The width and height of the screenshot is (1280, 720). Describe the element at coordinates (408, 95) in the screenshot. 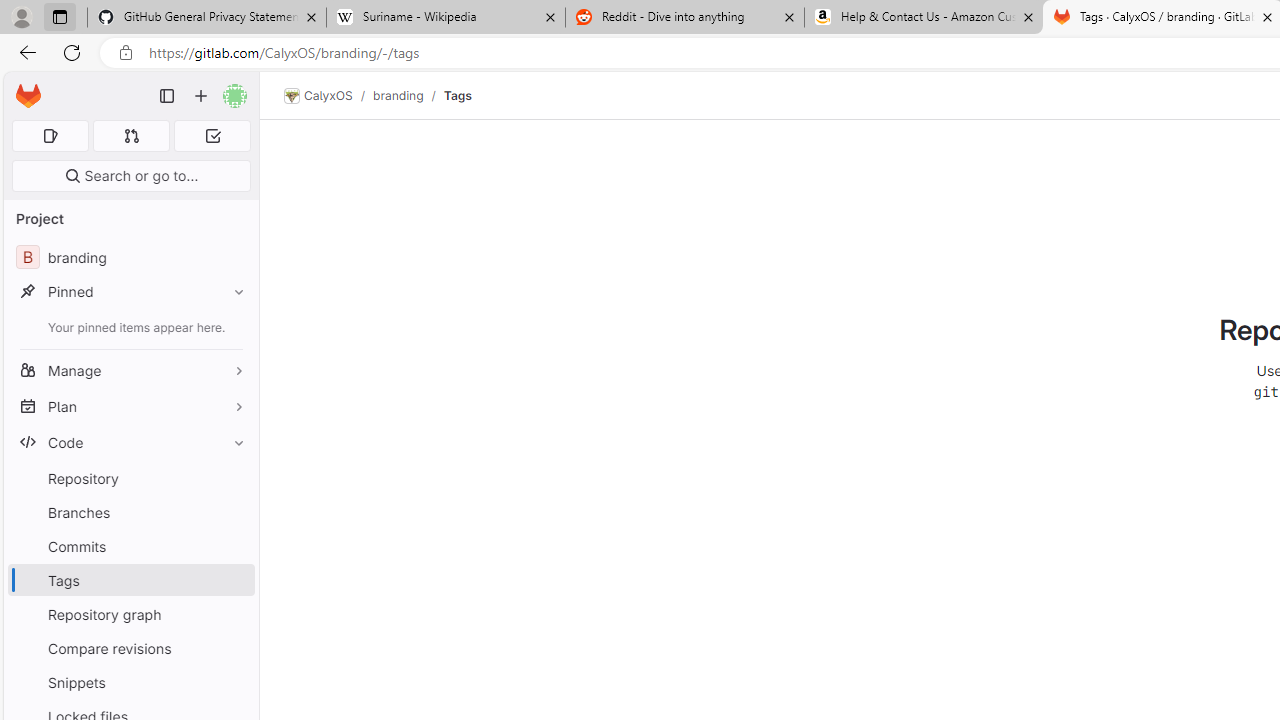

I see `branding/` at that location.